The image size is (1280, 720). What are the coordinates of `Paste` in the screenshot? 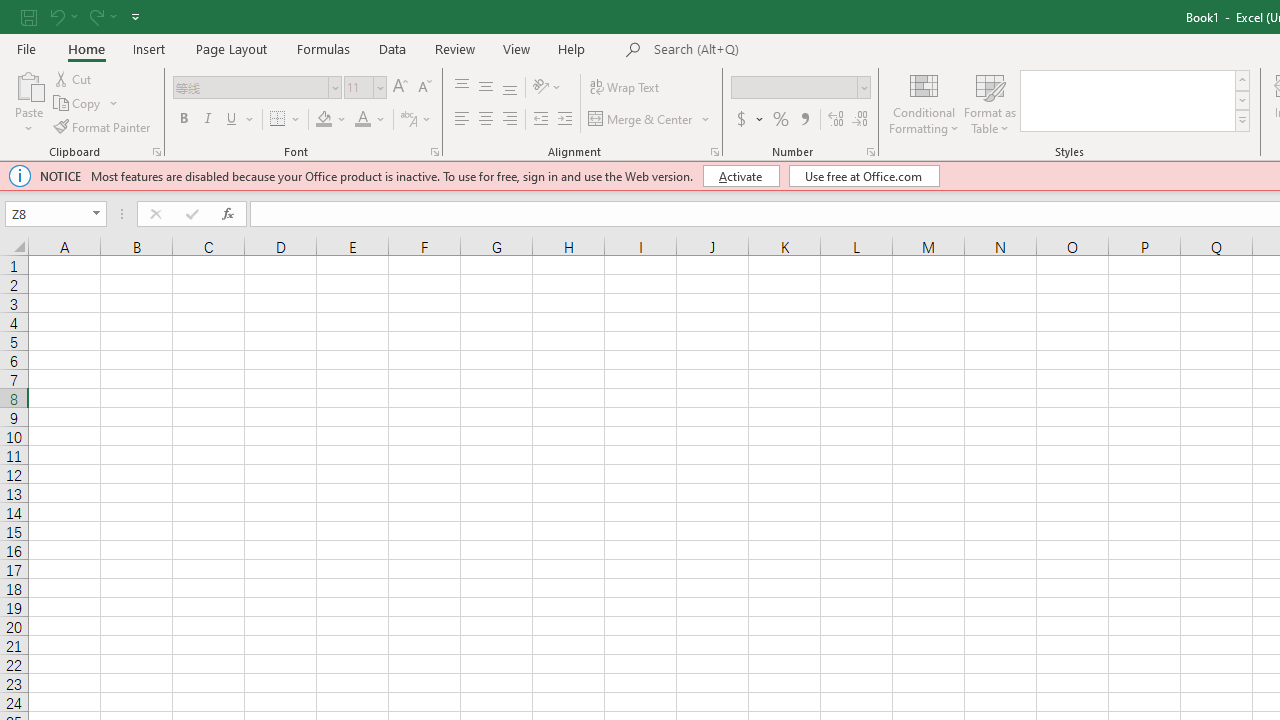 It's located at (28, 102).